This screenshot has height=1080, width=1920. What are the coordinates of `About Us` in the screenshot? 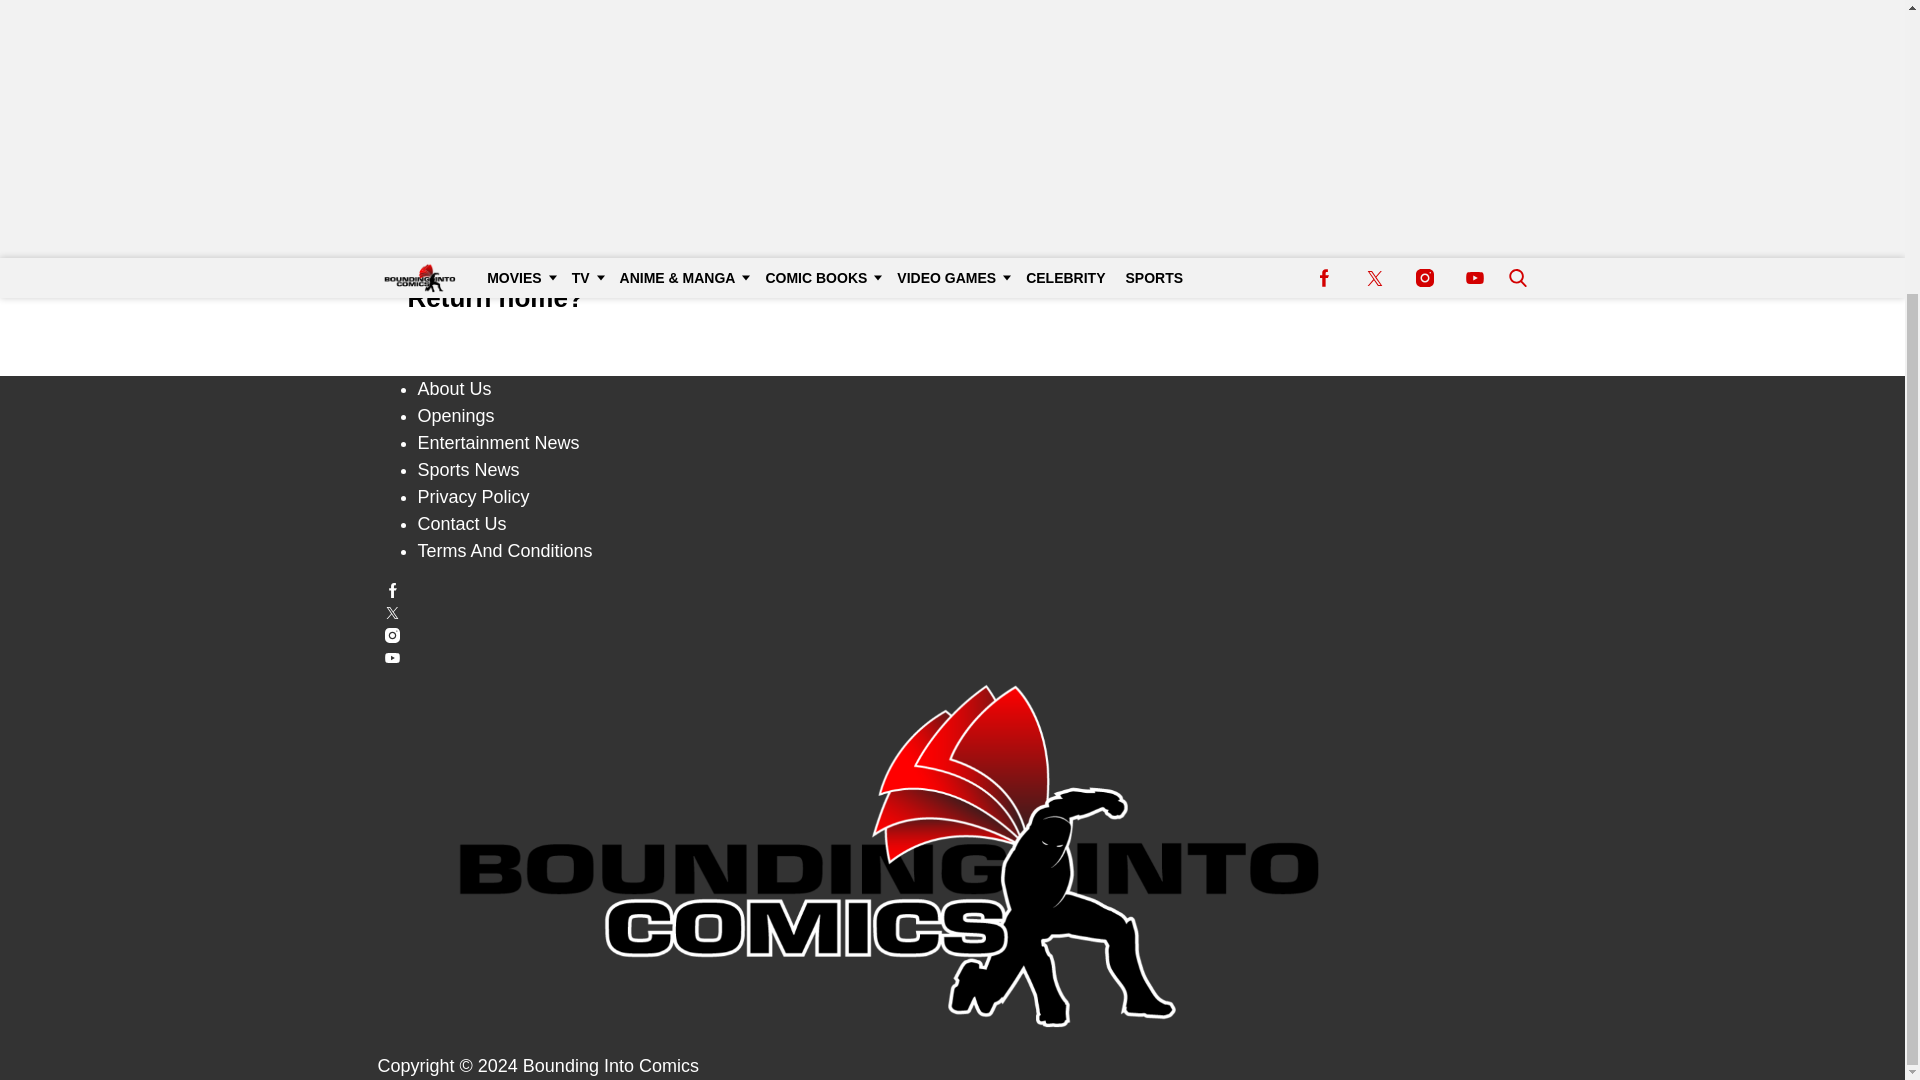 It's located at (454, 388).